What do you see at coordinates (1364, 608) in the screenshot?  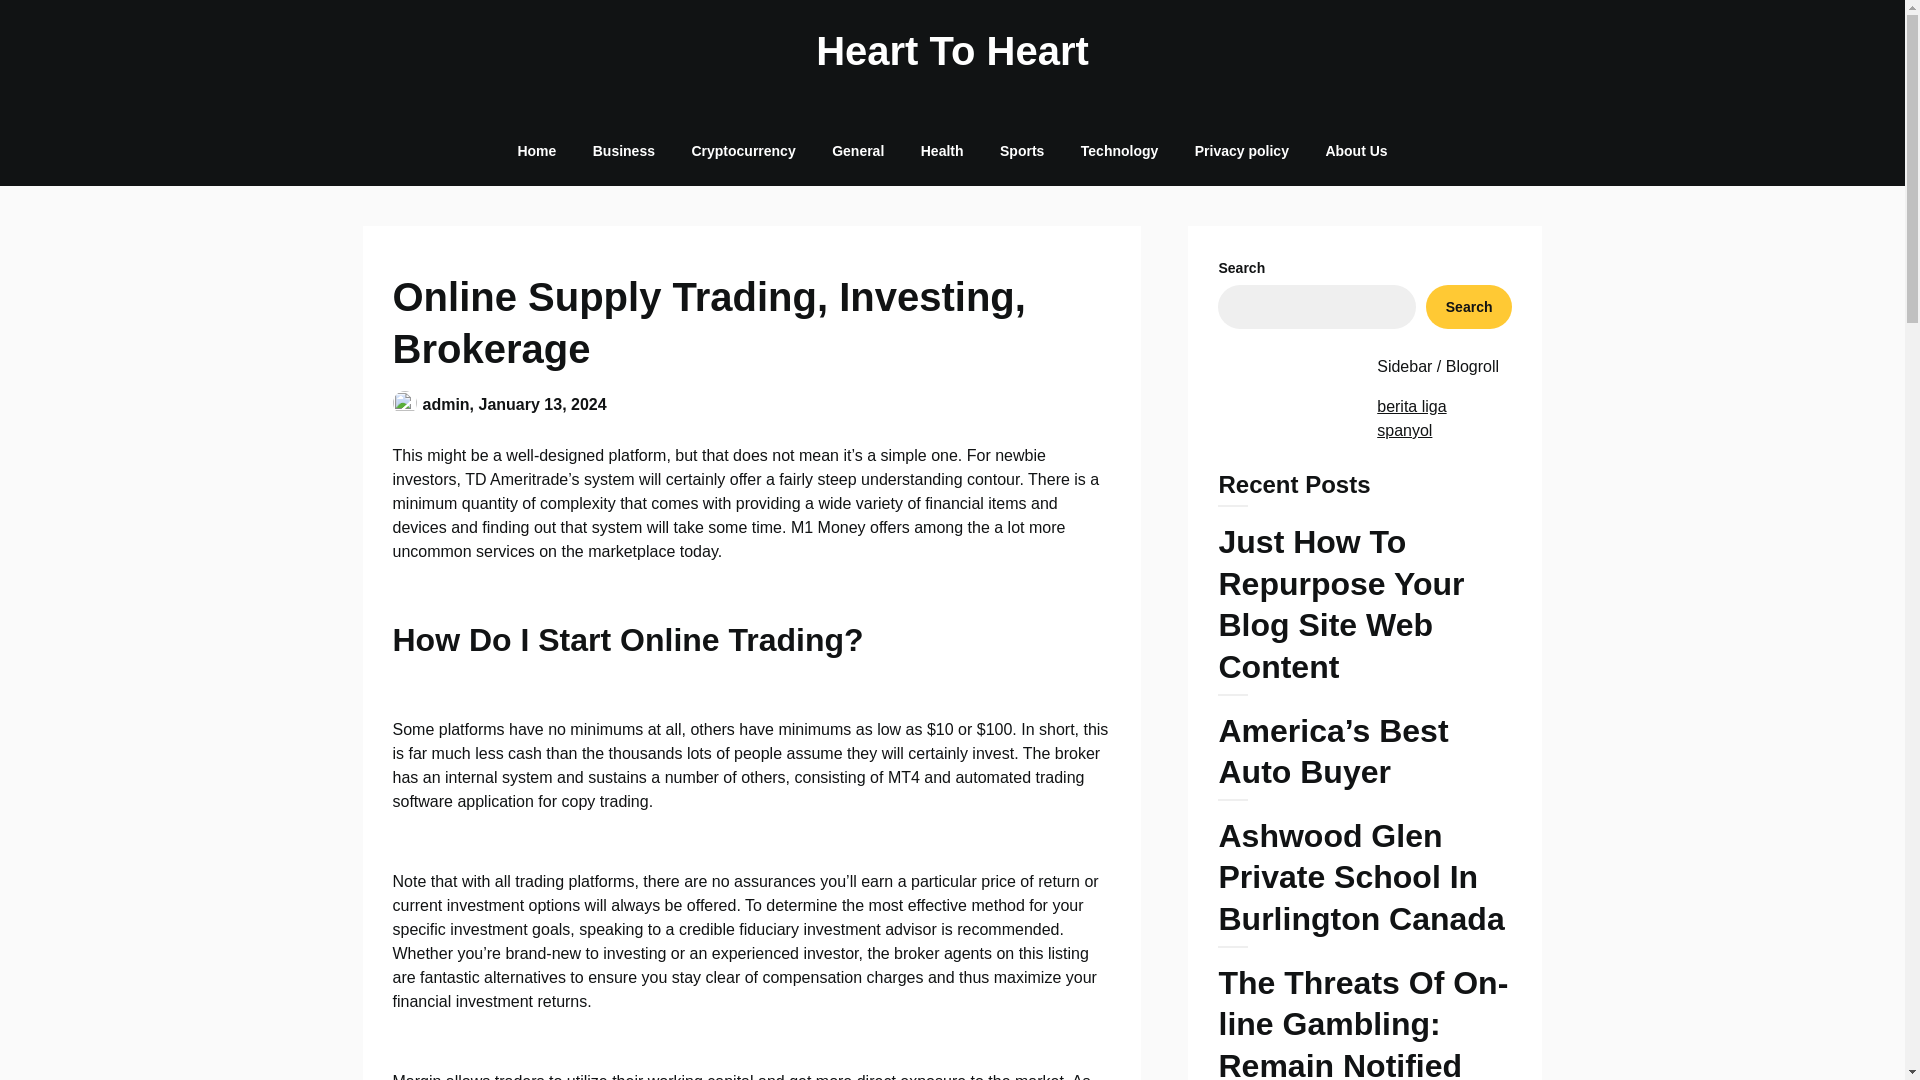 I see `Just How To Repurpose Your Blog Site Web Content` at bounding box center [1364, 608].